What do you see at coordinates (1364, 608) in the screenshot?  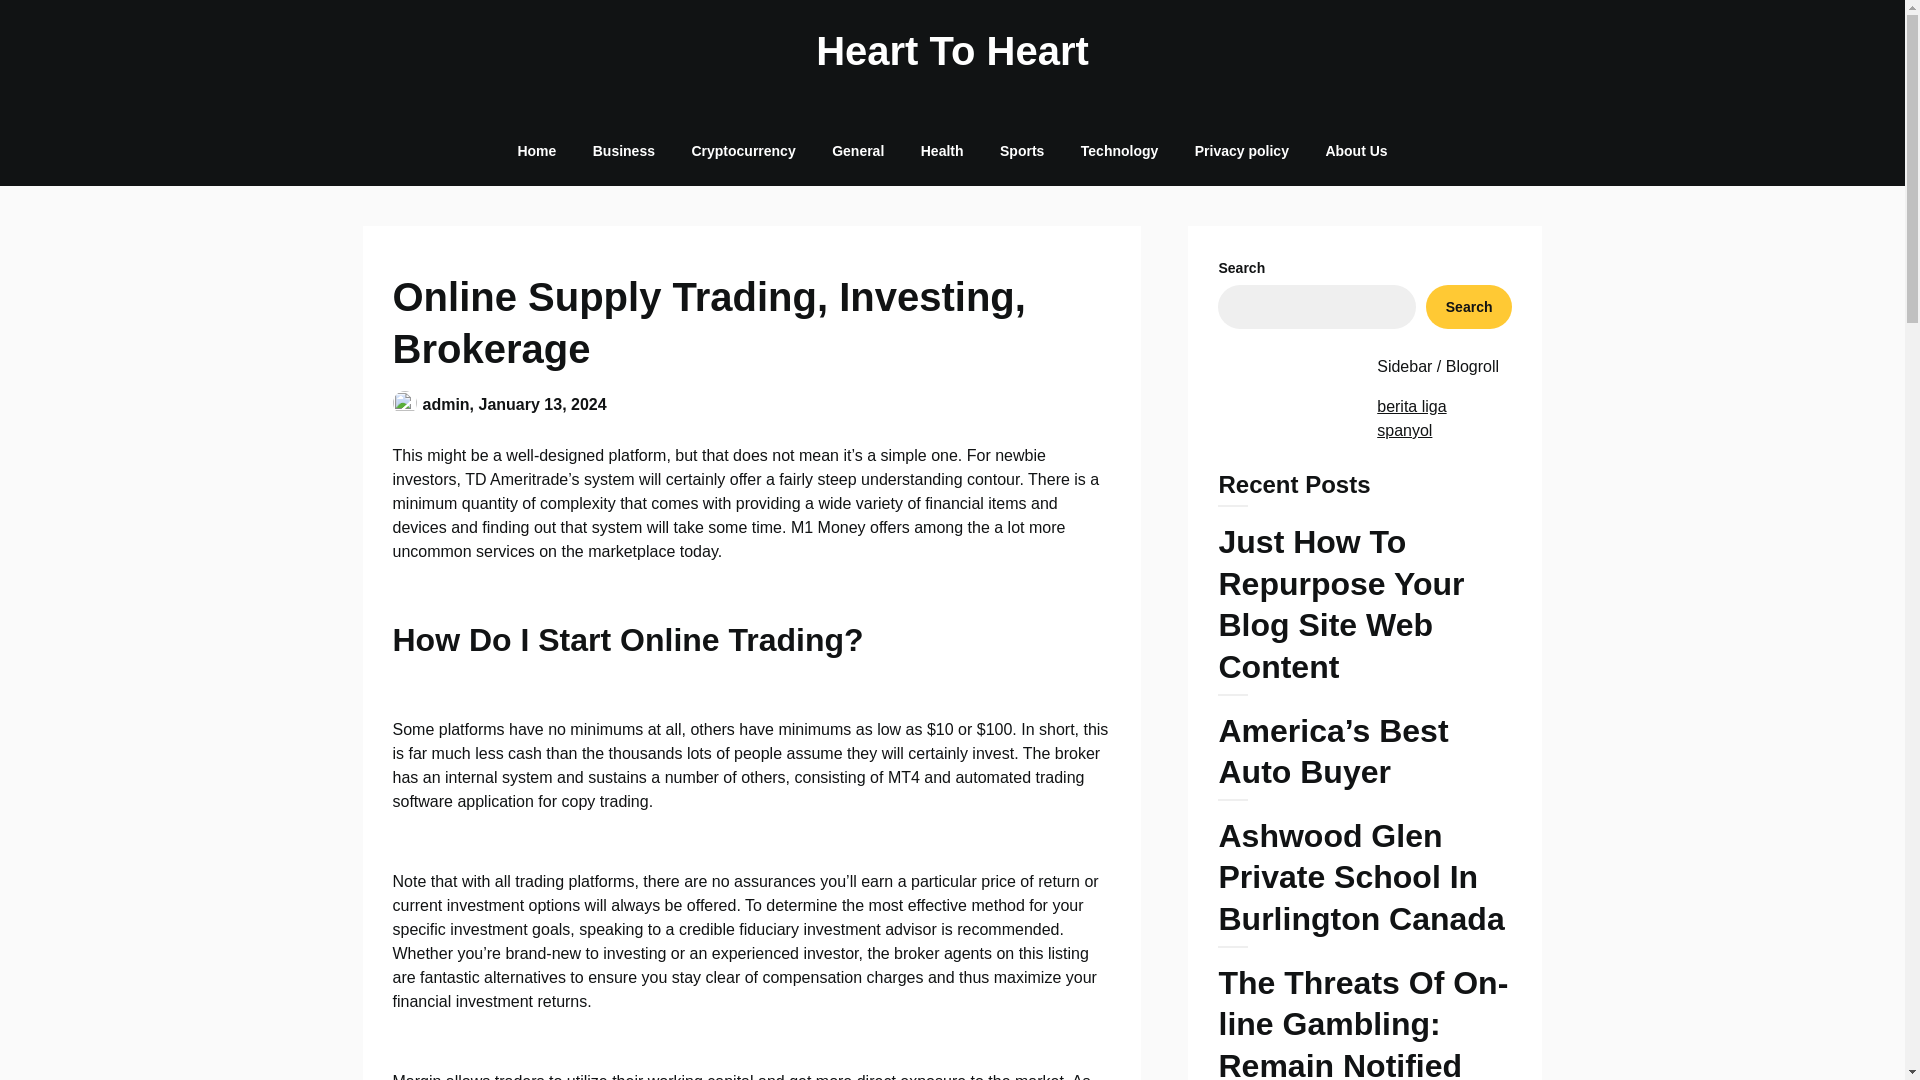 I see `Just How To Repurpose Your Blog Site Web Content` at bounding box center [1364, 608].